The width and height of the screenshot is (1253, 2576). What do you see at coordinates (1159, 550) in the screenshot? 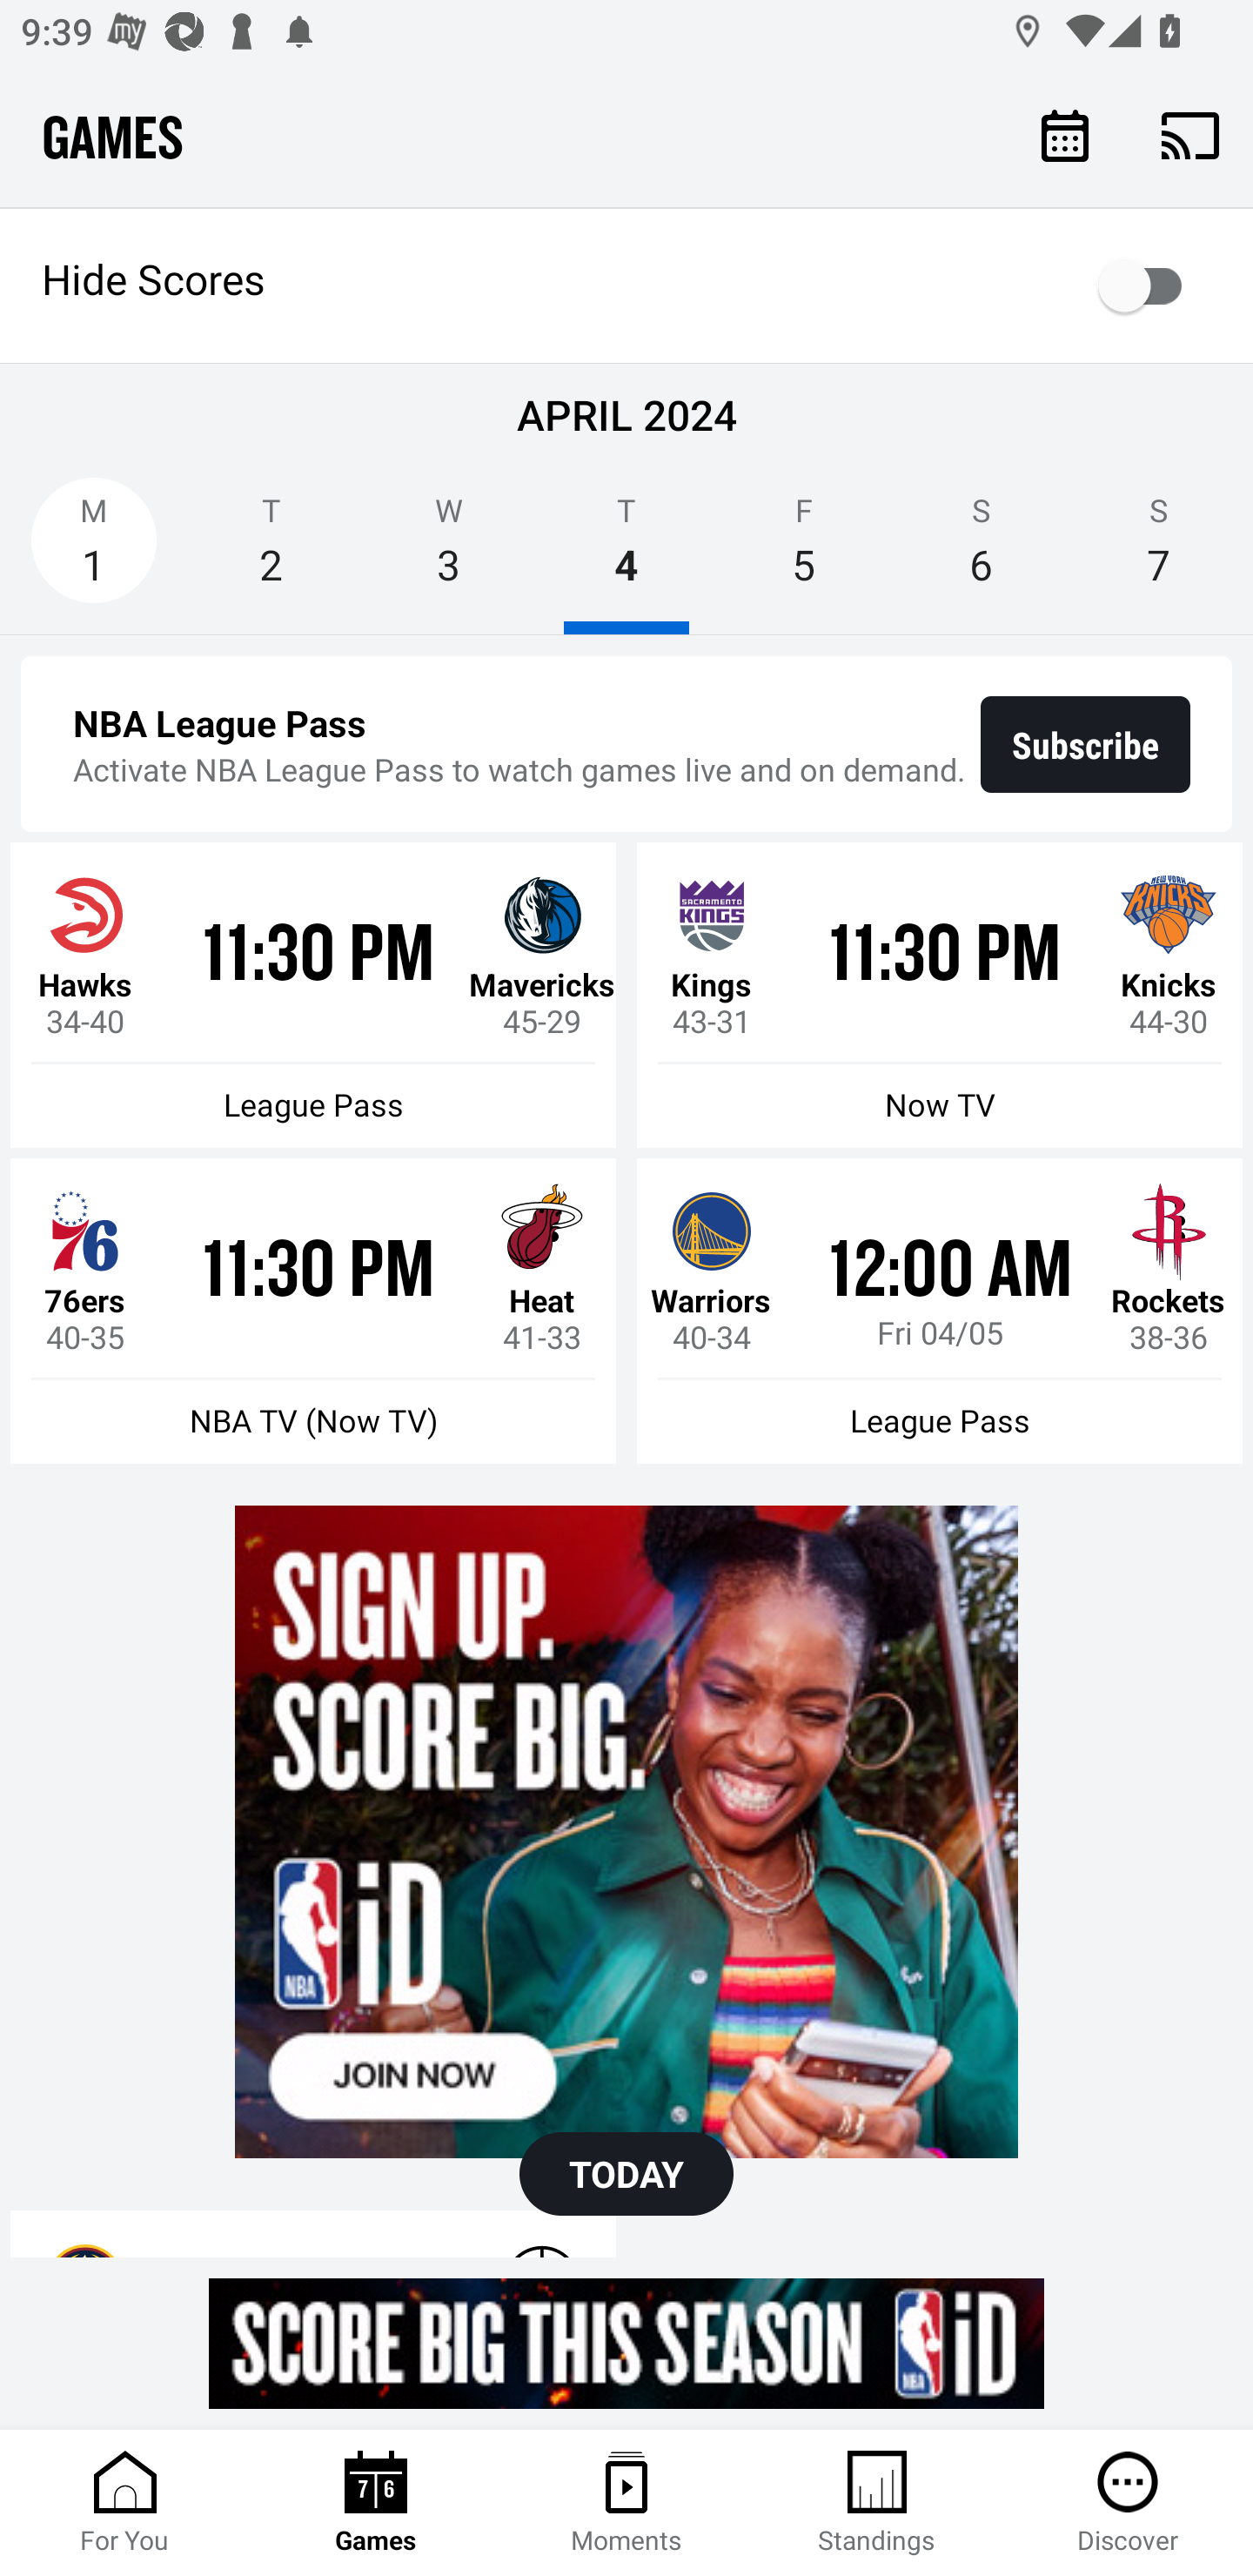
I see `S 7` at bounding box center [1159, 550].